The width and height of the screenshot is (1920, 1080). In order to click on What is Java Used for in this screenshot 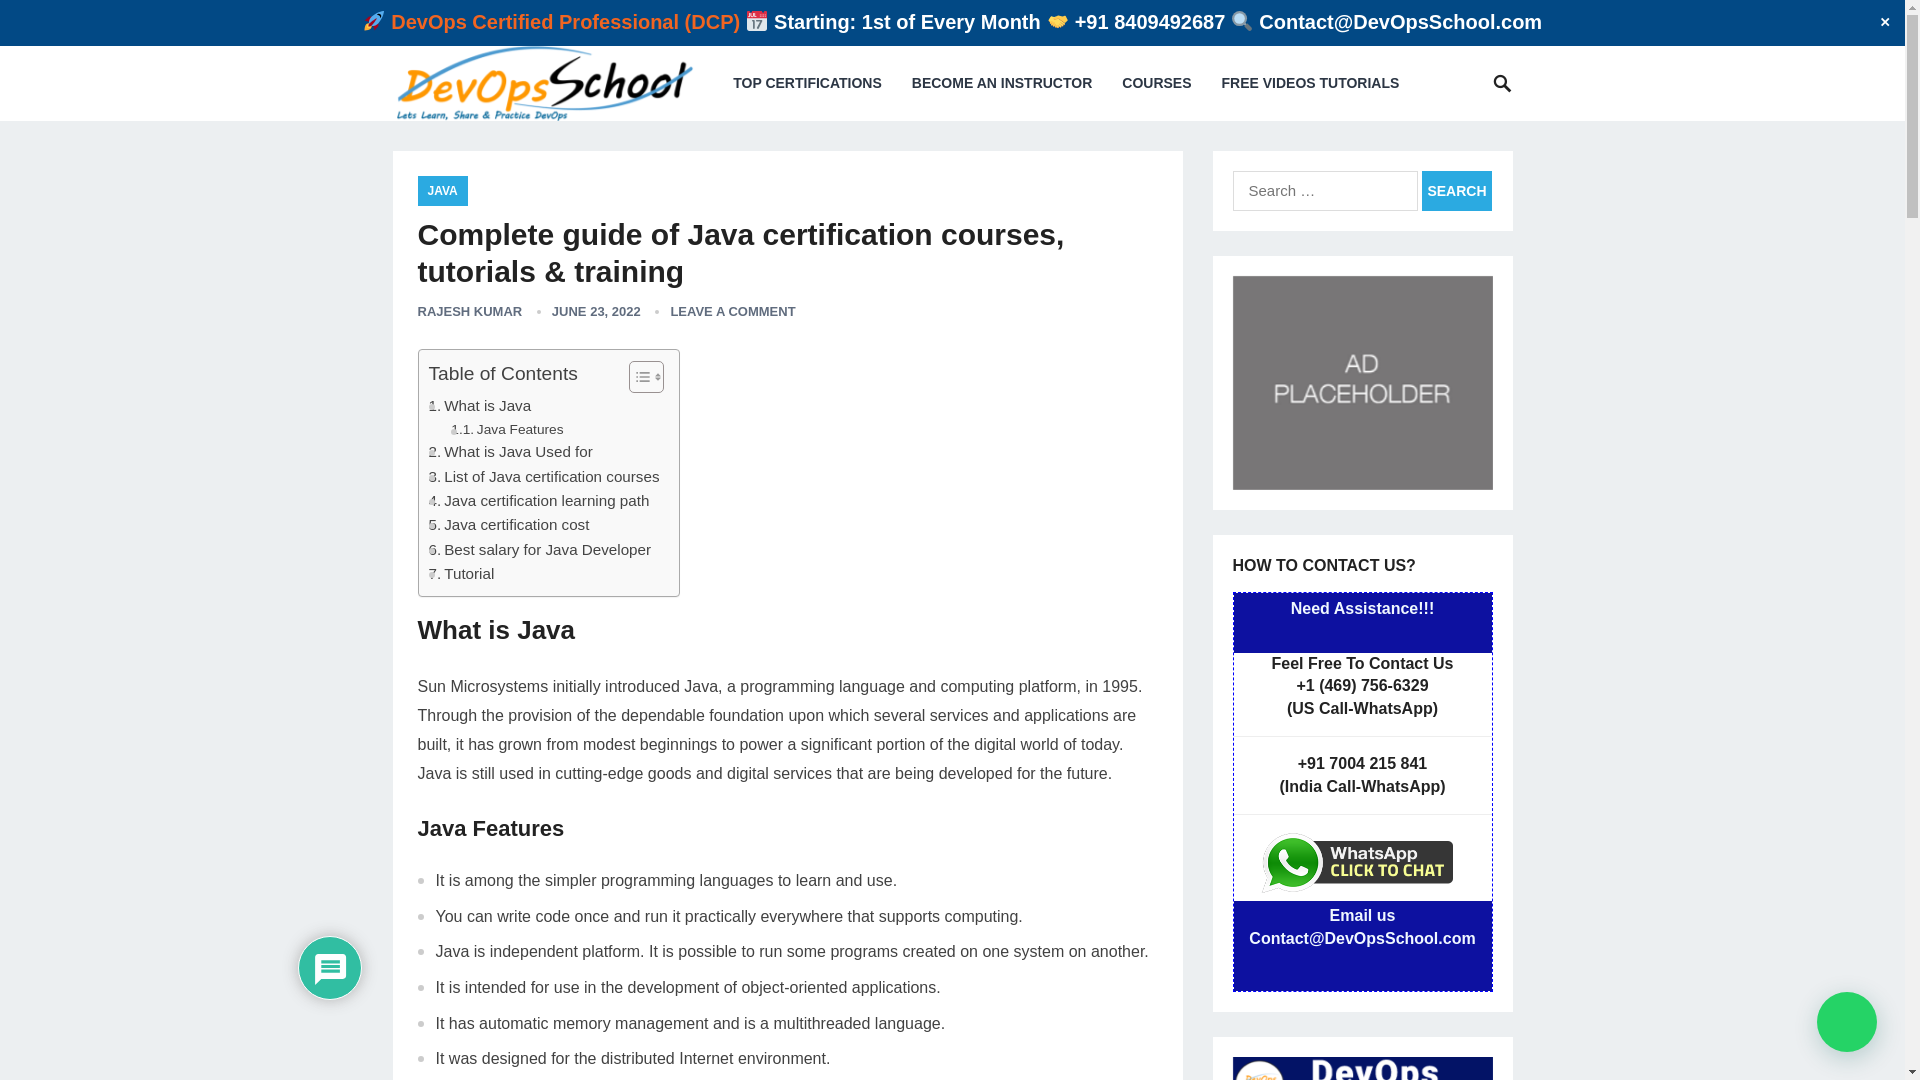, I will do `click(510, 452)`.